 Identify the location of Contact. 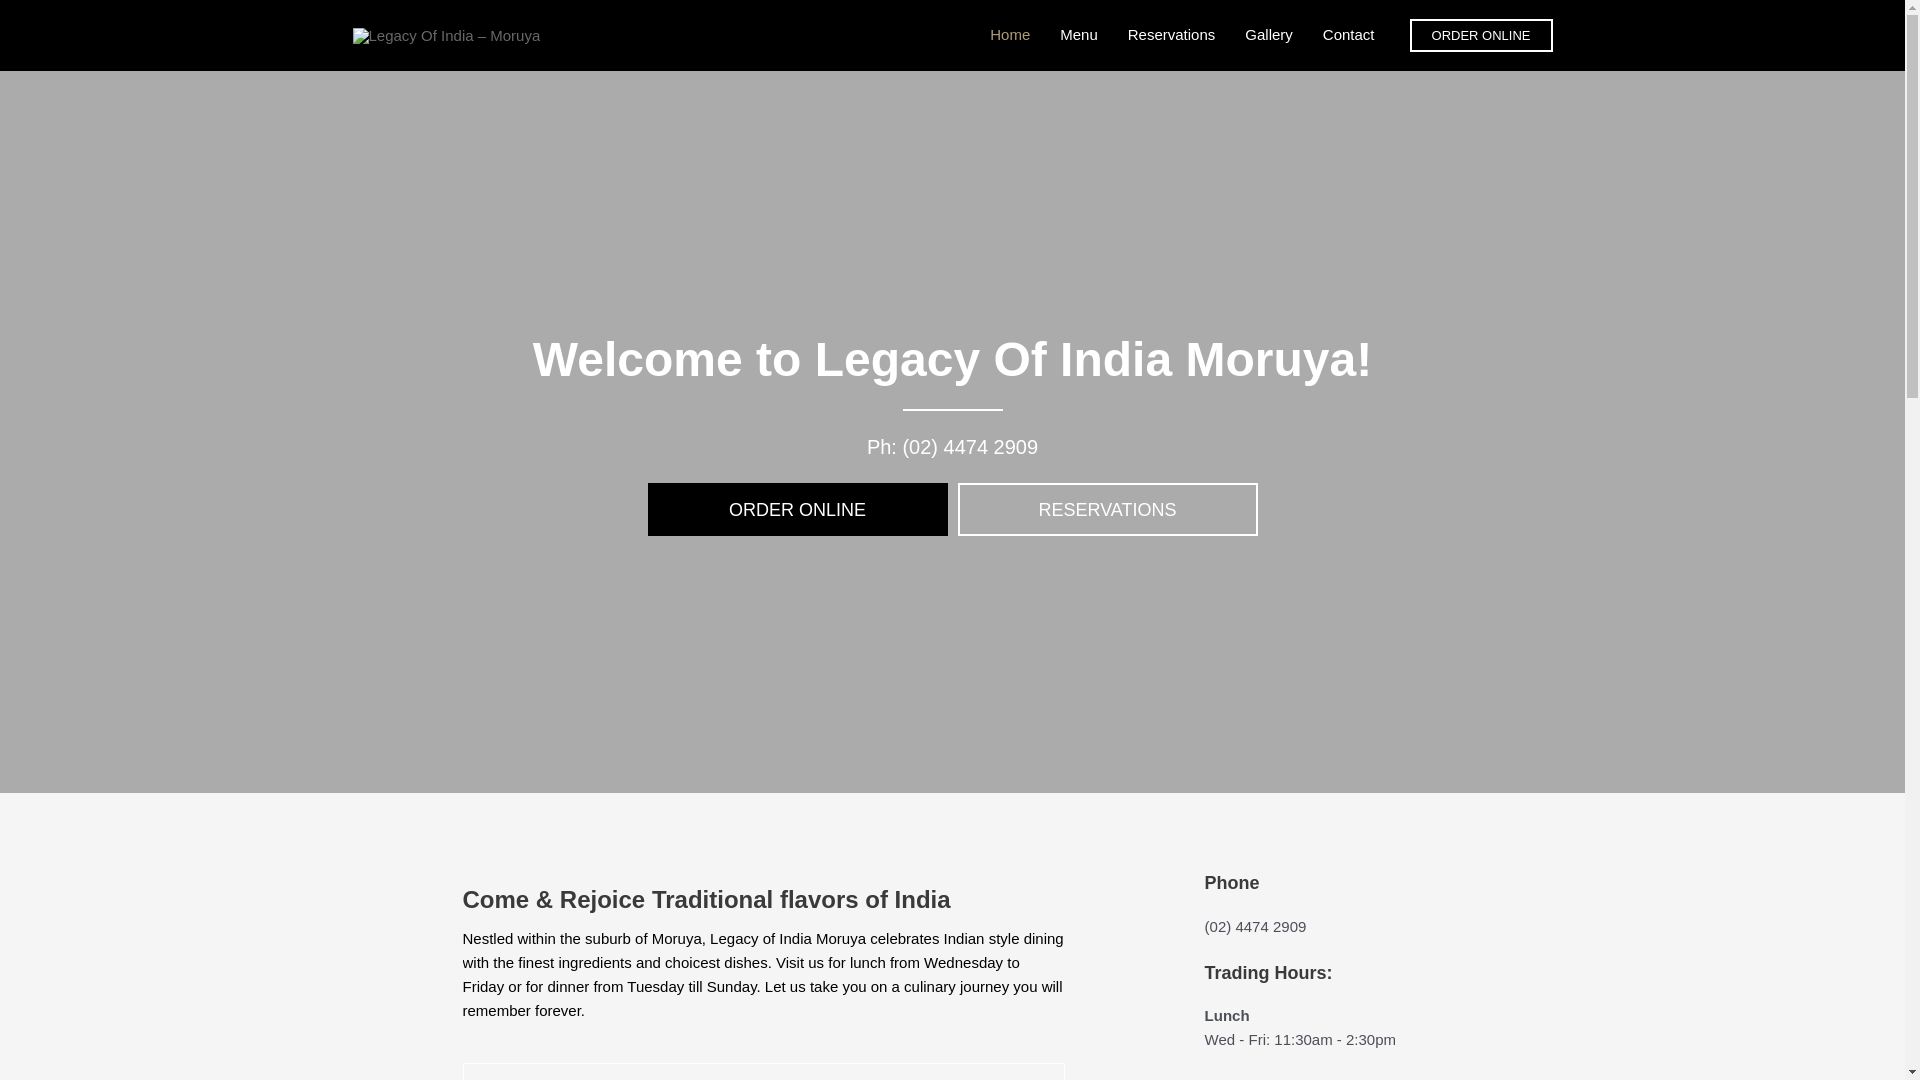
(1349, 35).